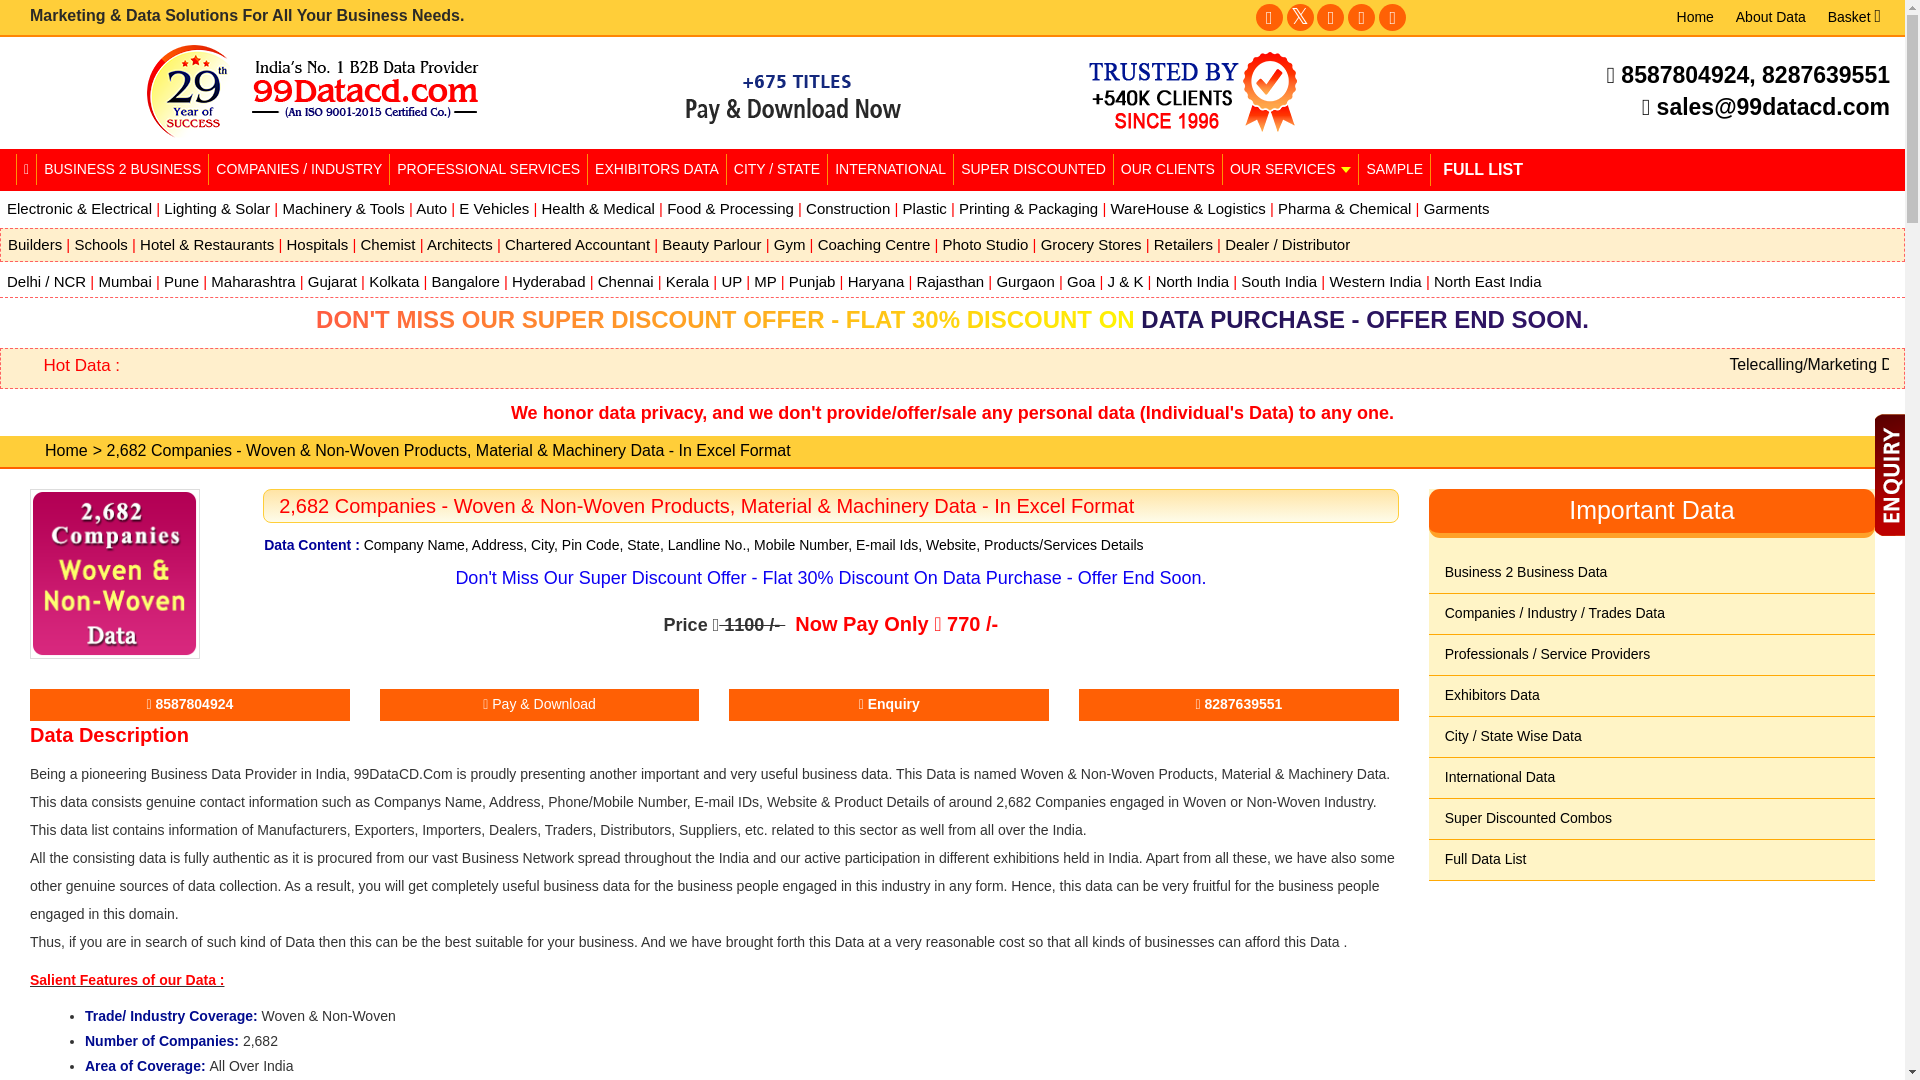 Image resolution: width=1920 pixels, height=1080 pixels. I want to click on Full List, so click(1482, 170).